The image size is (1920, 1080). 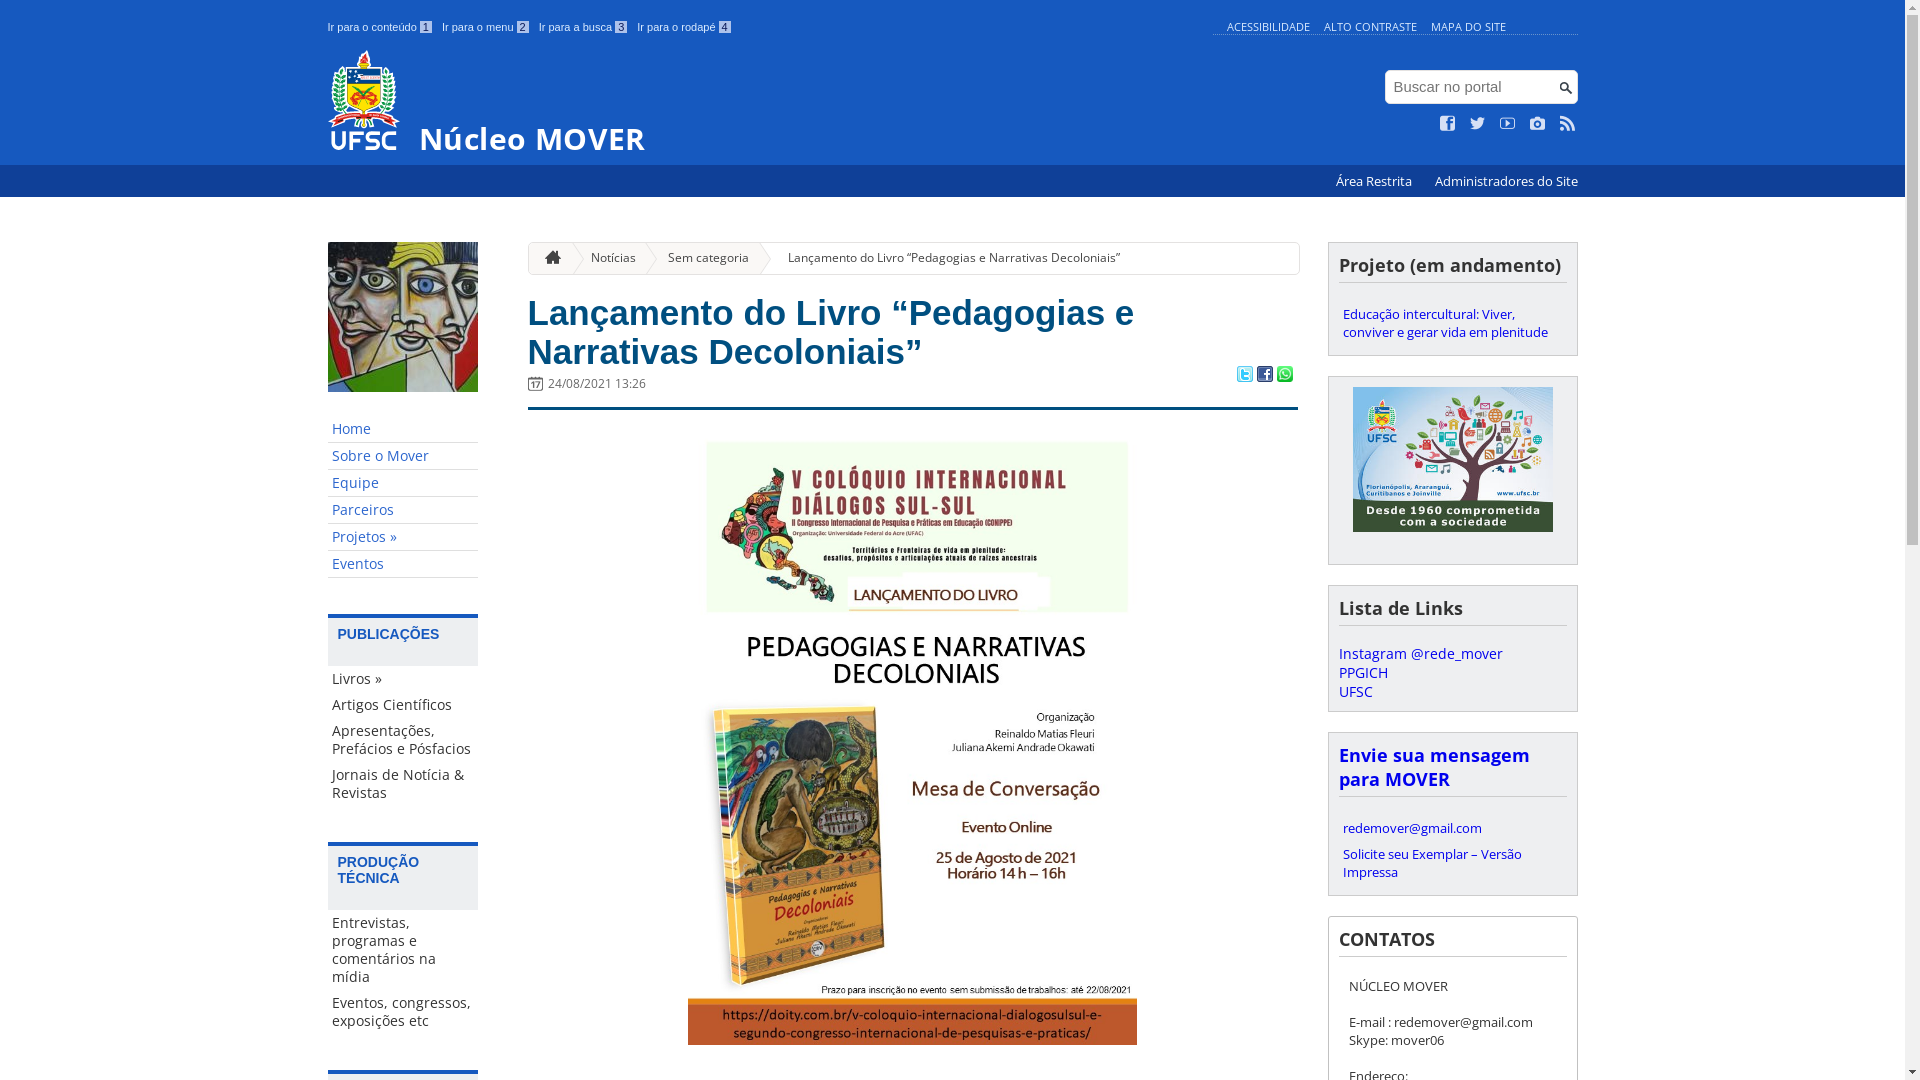 I want to click on Sobre o Mover, so click(x=403, y=456).